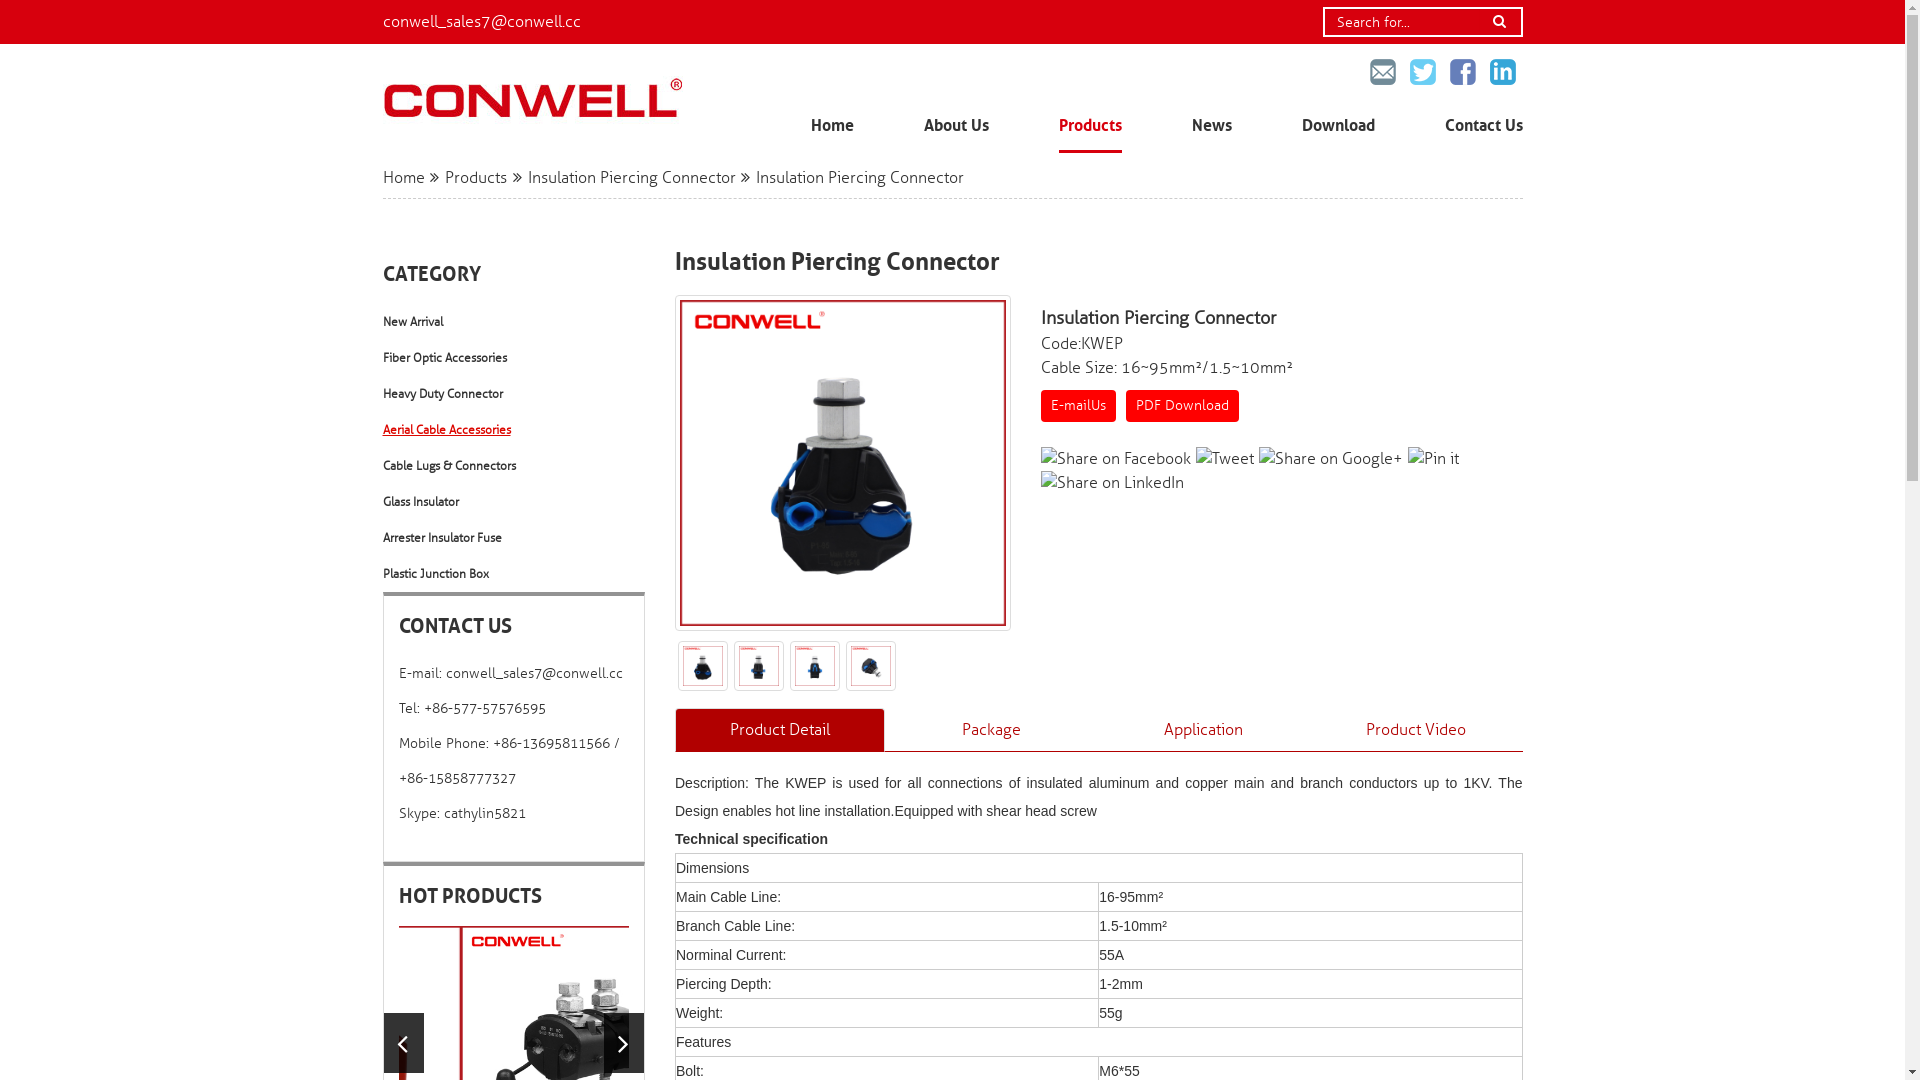  I want to click on Plastic Junction Box, so click(514, 574).